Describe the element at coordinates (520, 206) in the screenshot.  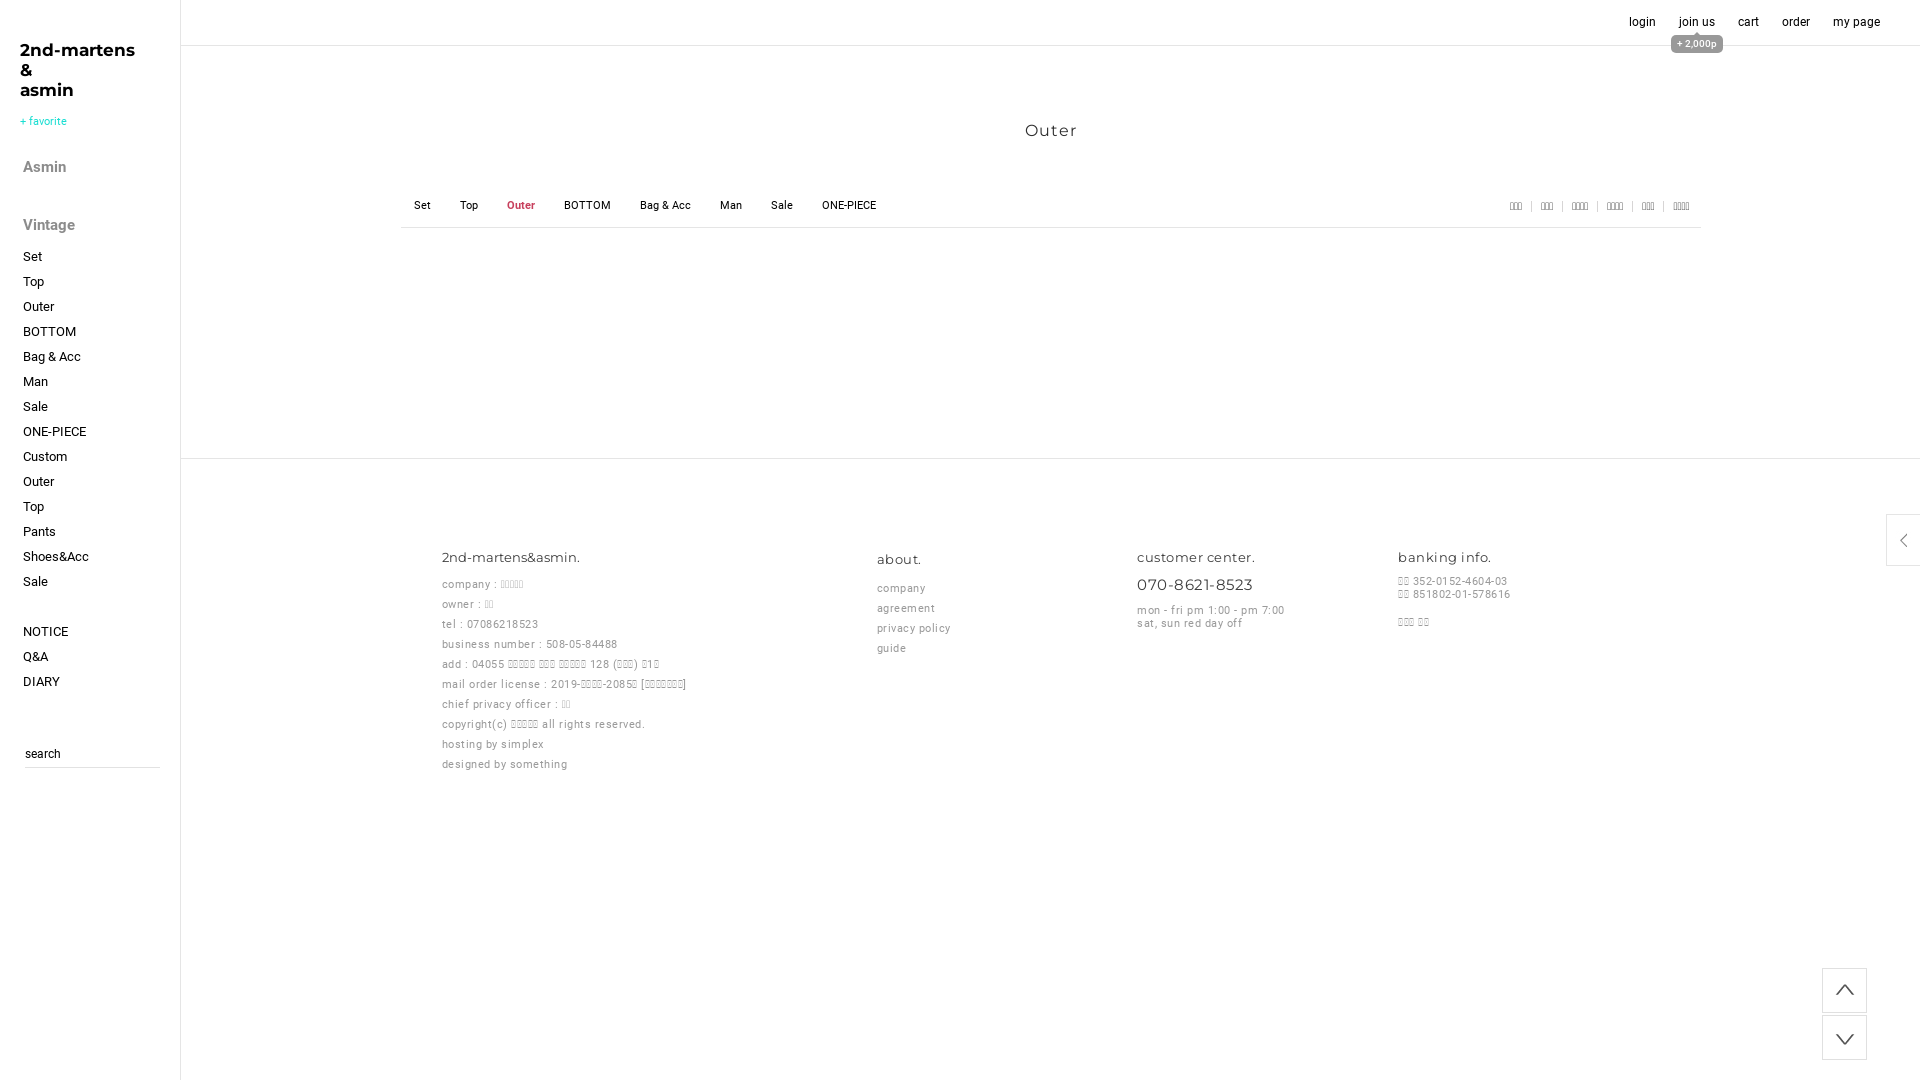
I see `Outer` at that location.